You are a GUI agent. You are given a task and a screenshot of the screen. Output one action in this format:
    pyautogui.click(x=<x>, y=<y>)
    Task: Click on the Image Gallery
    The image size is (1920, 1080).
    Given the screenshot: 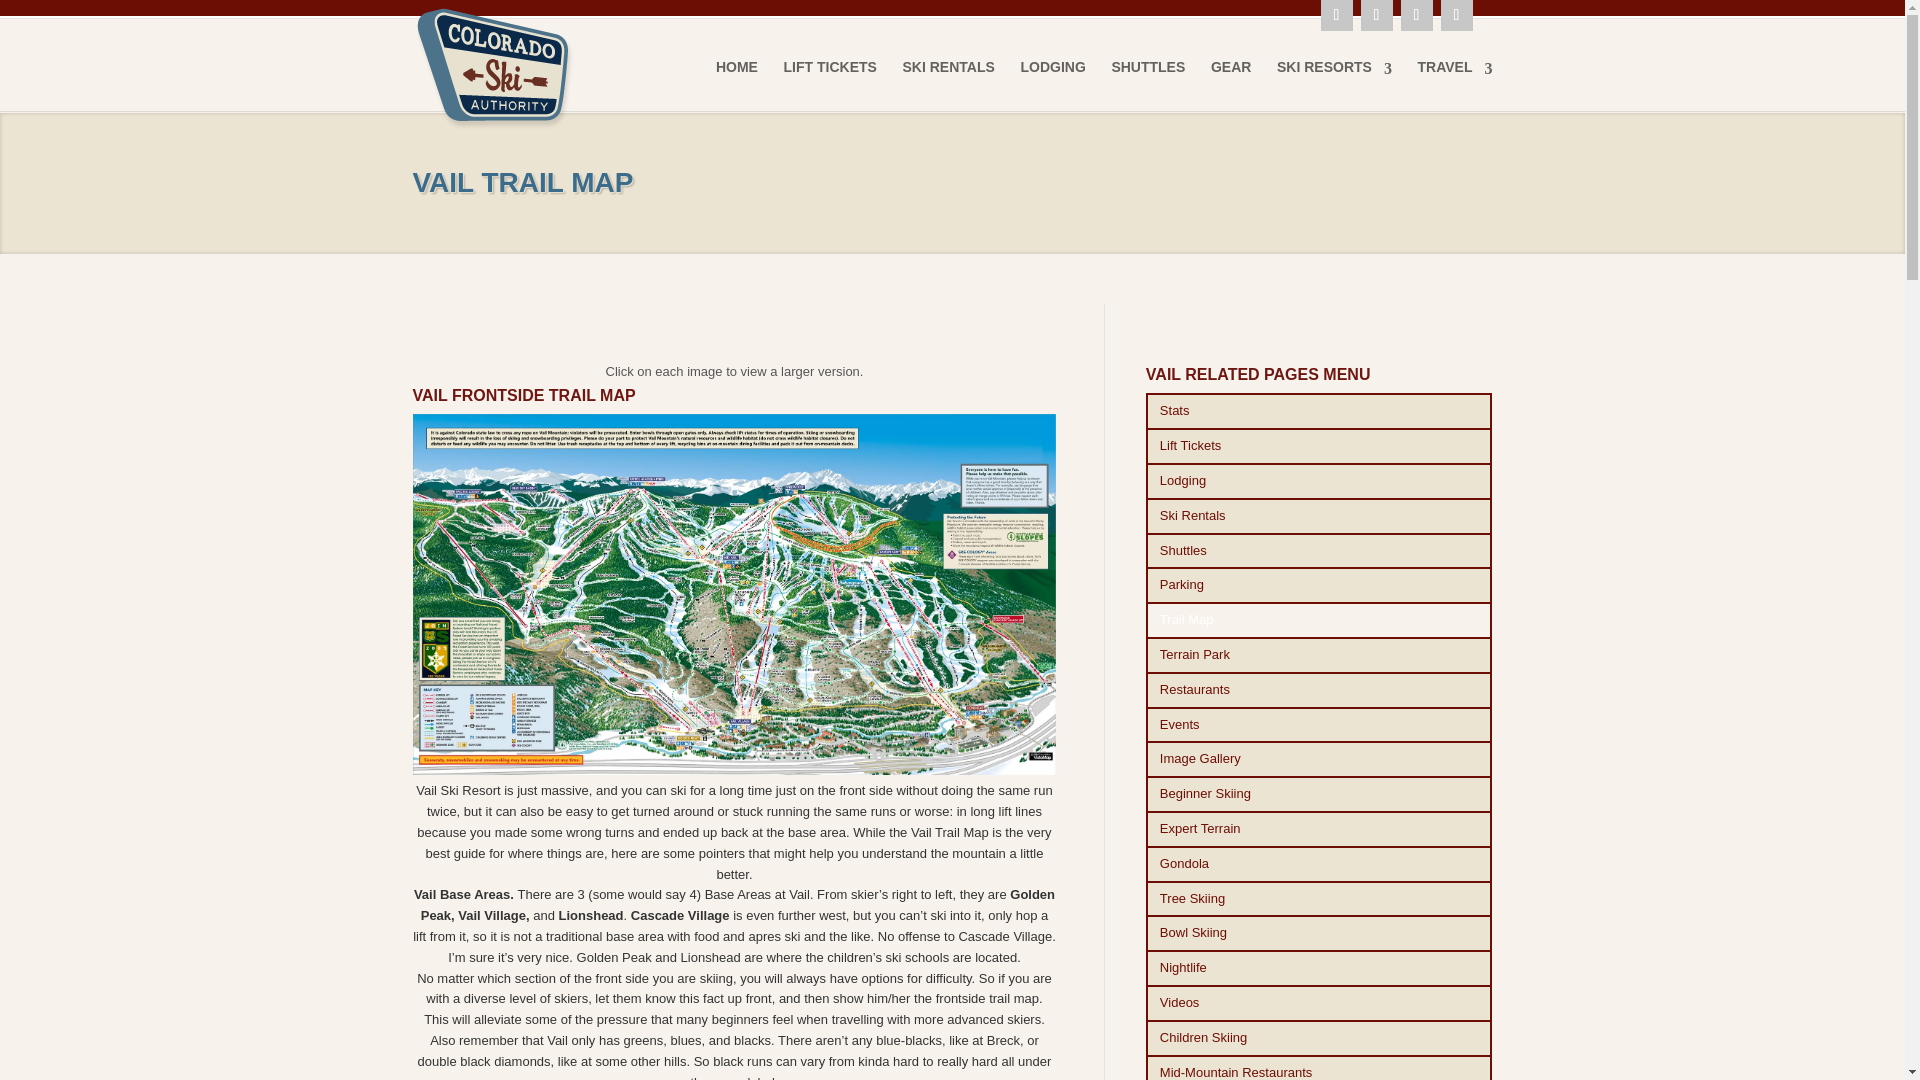 What is the action you would take?
    pyautogui.click(x=1320, y=758)
    